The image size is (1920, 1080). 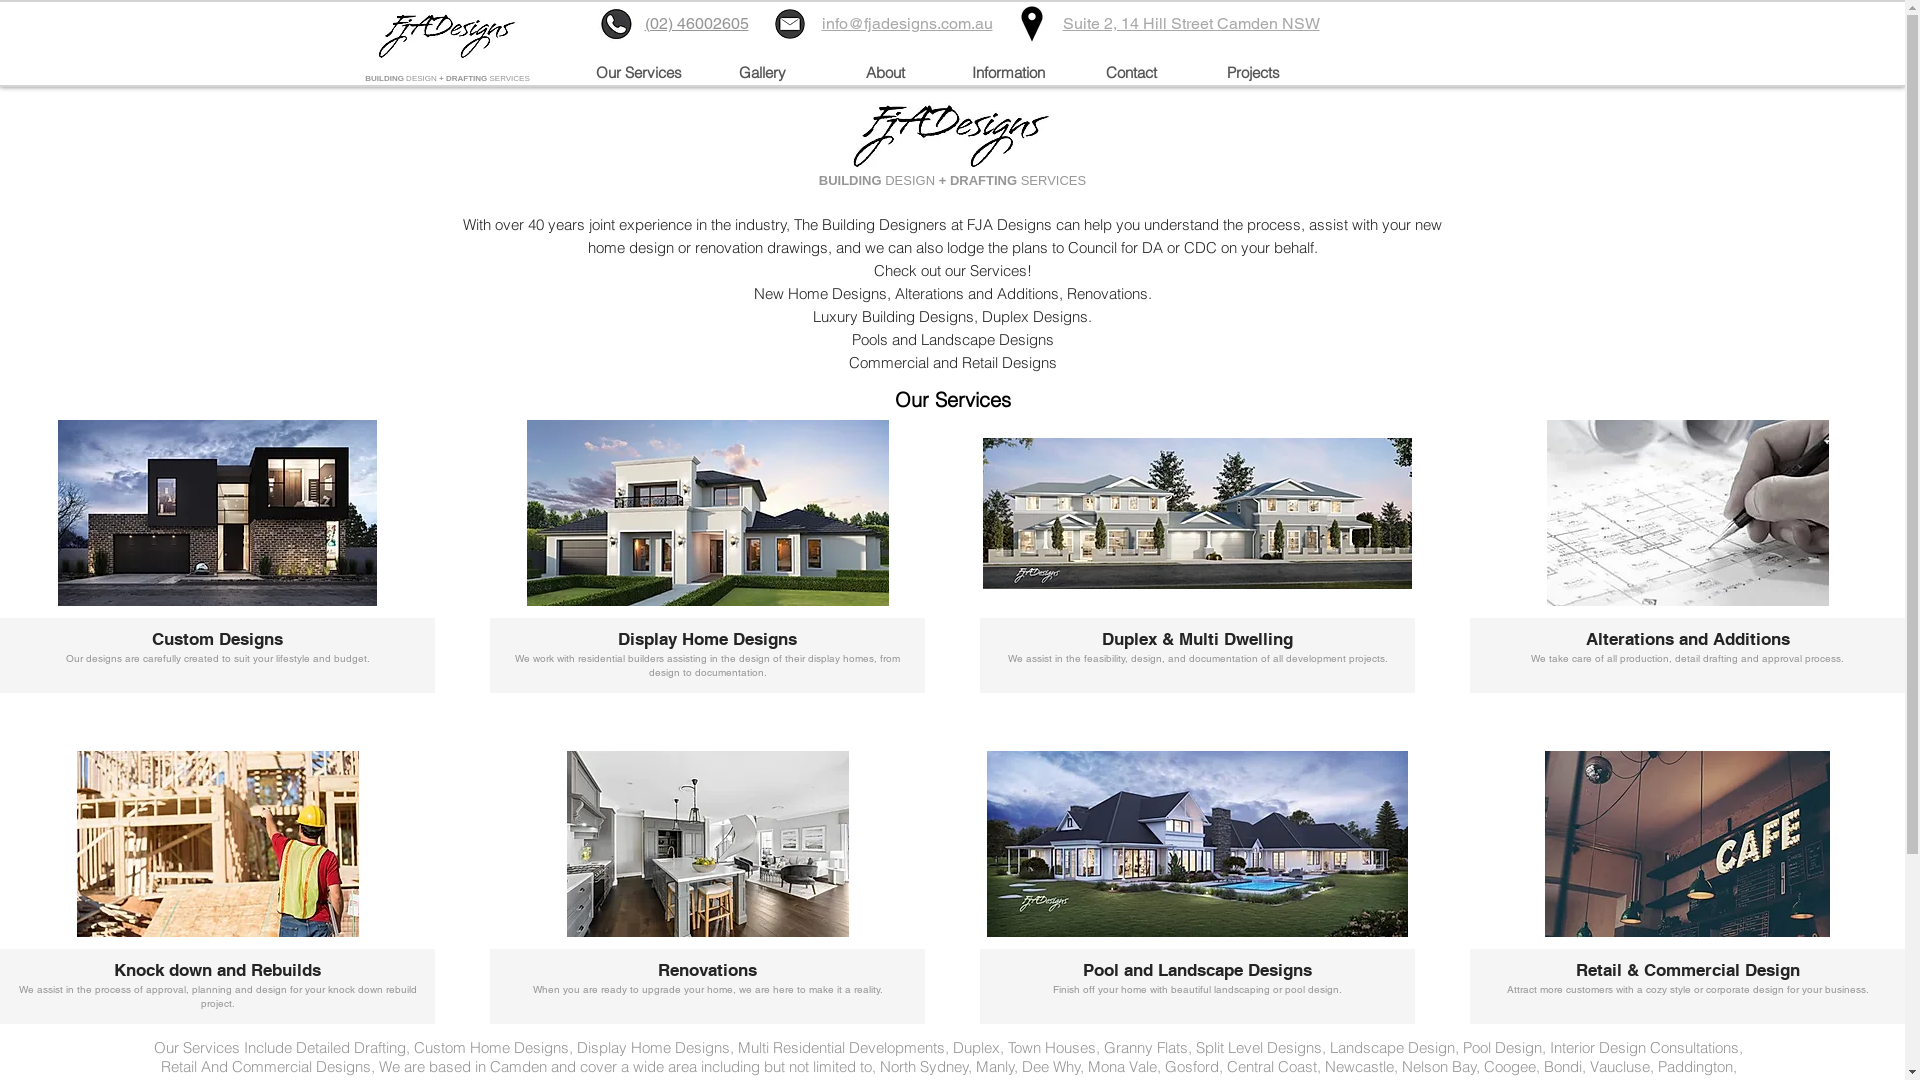 I want to click on + DRAFTING, so click(x=464, y=78).